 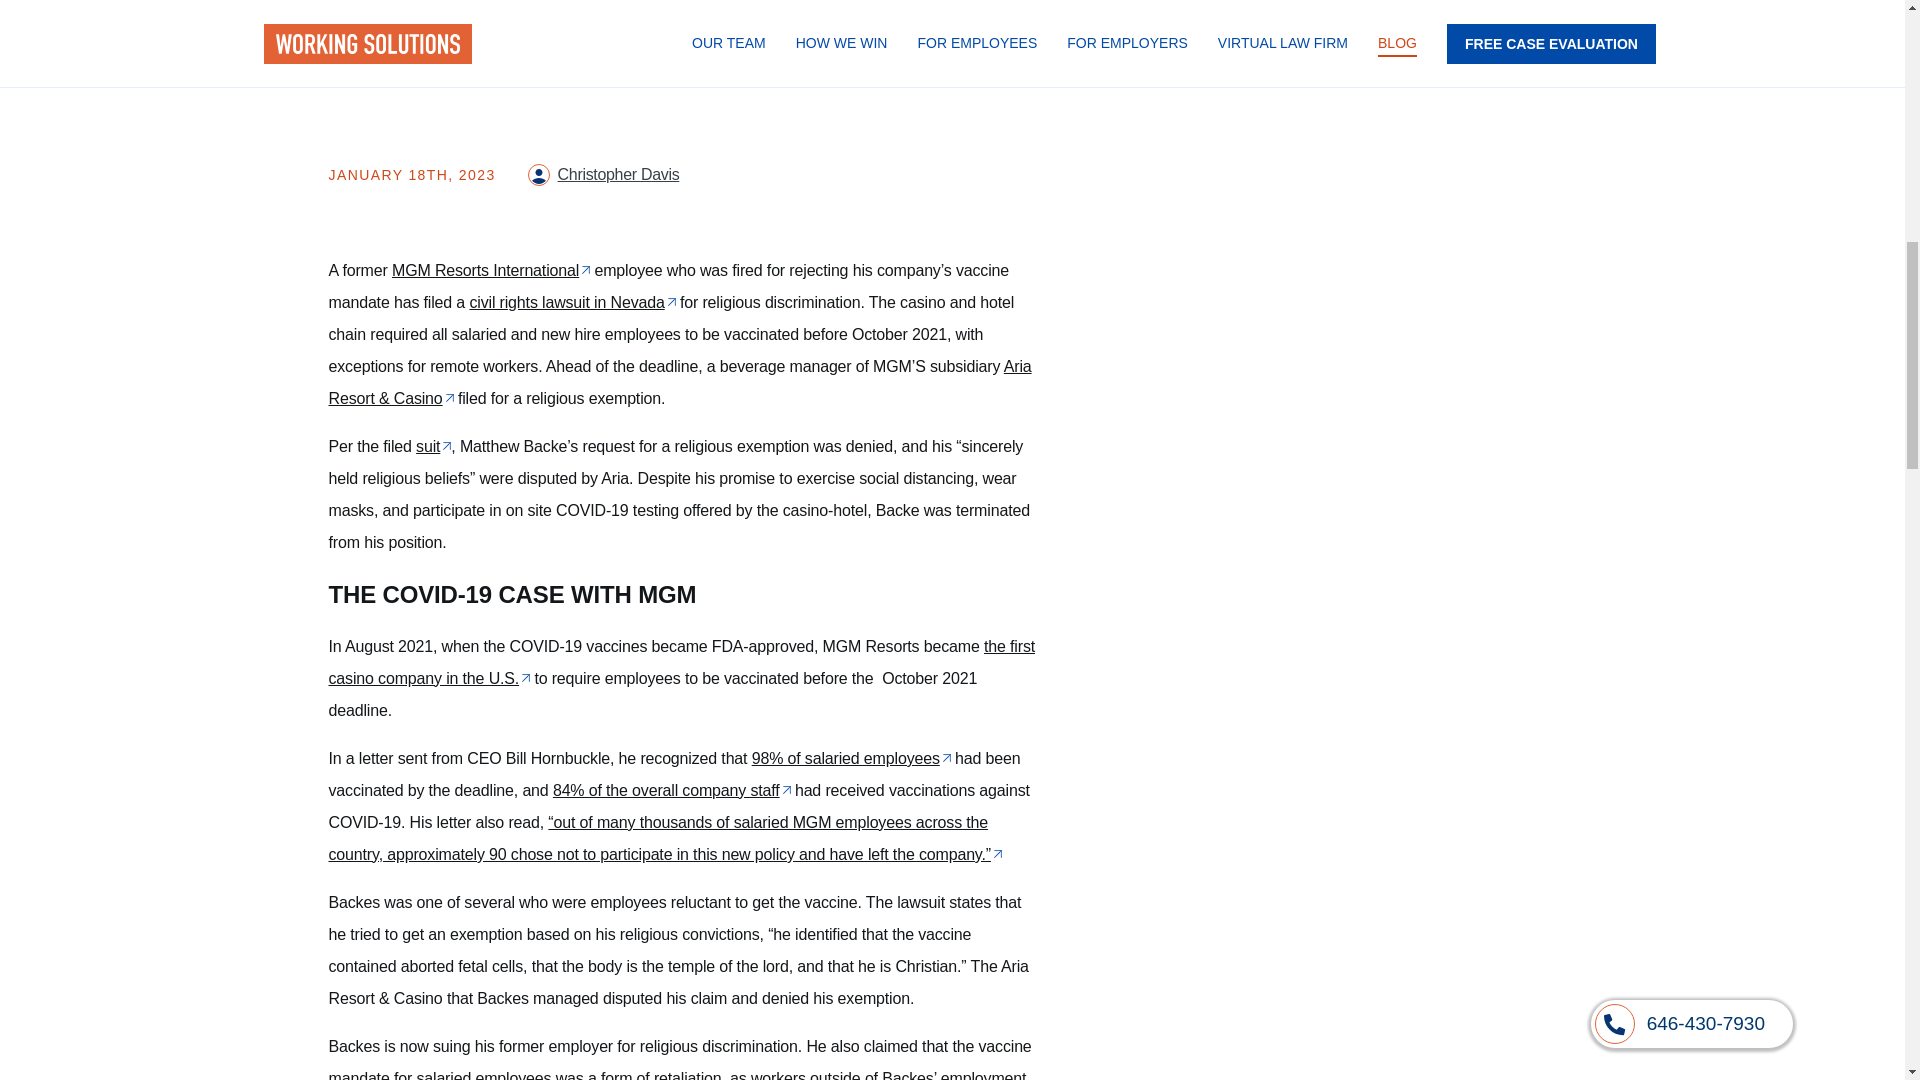 What do you see at coordinates (618, 174) in the screenshot?
I see `Christopher Davis` at bounding box center [618, 174].